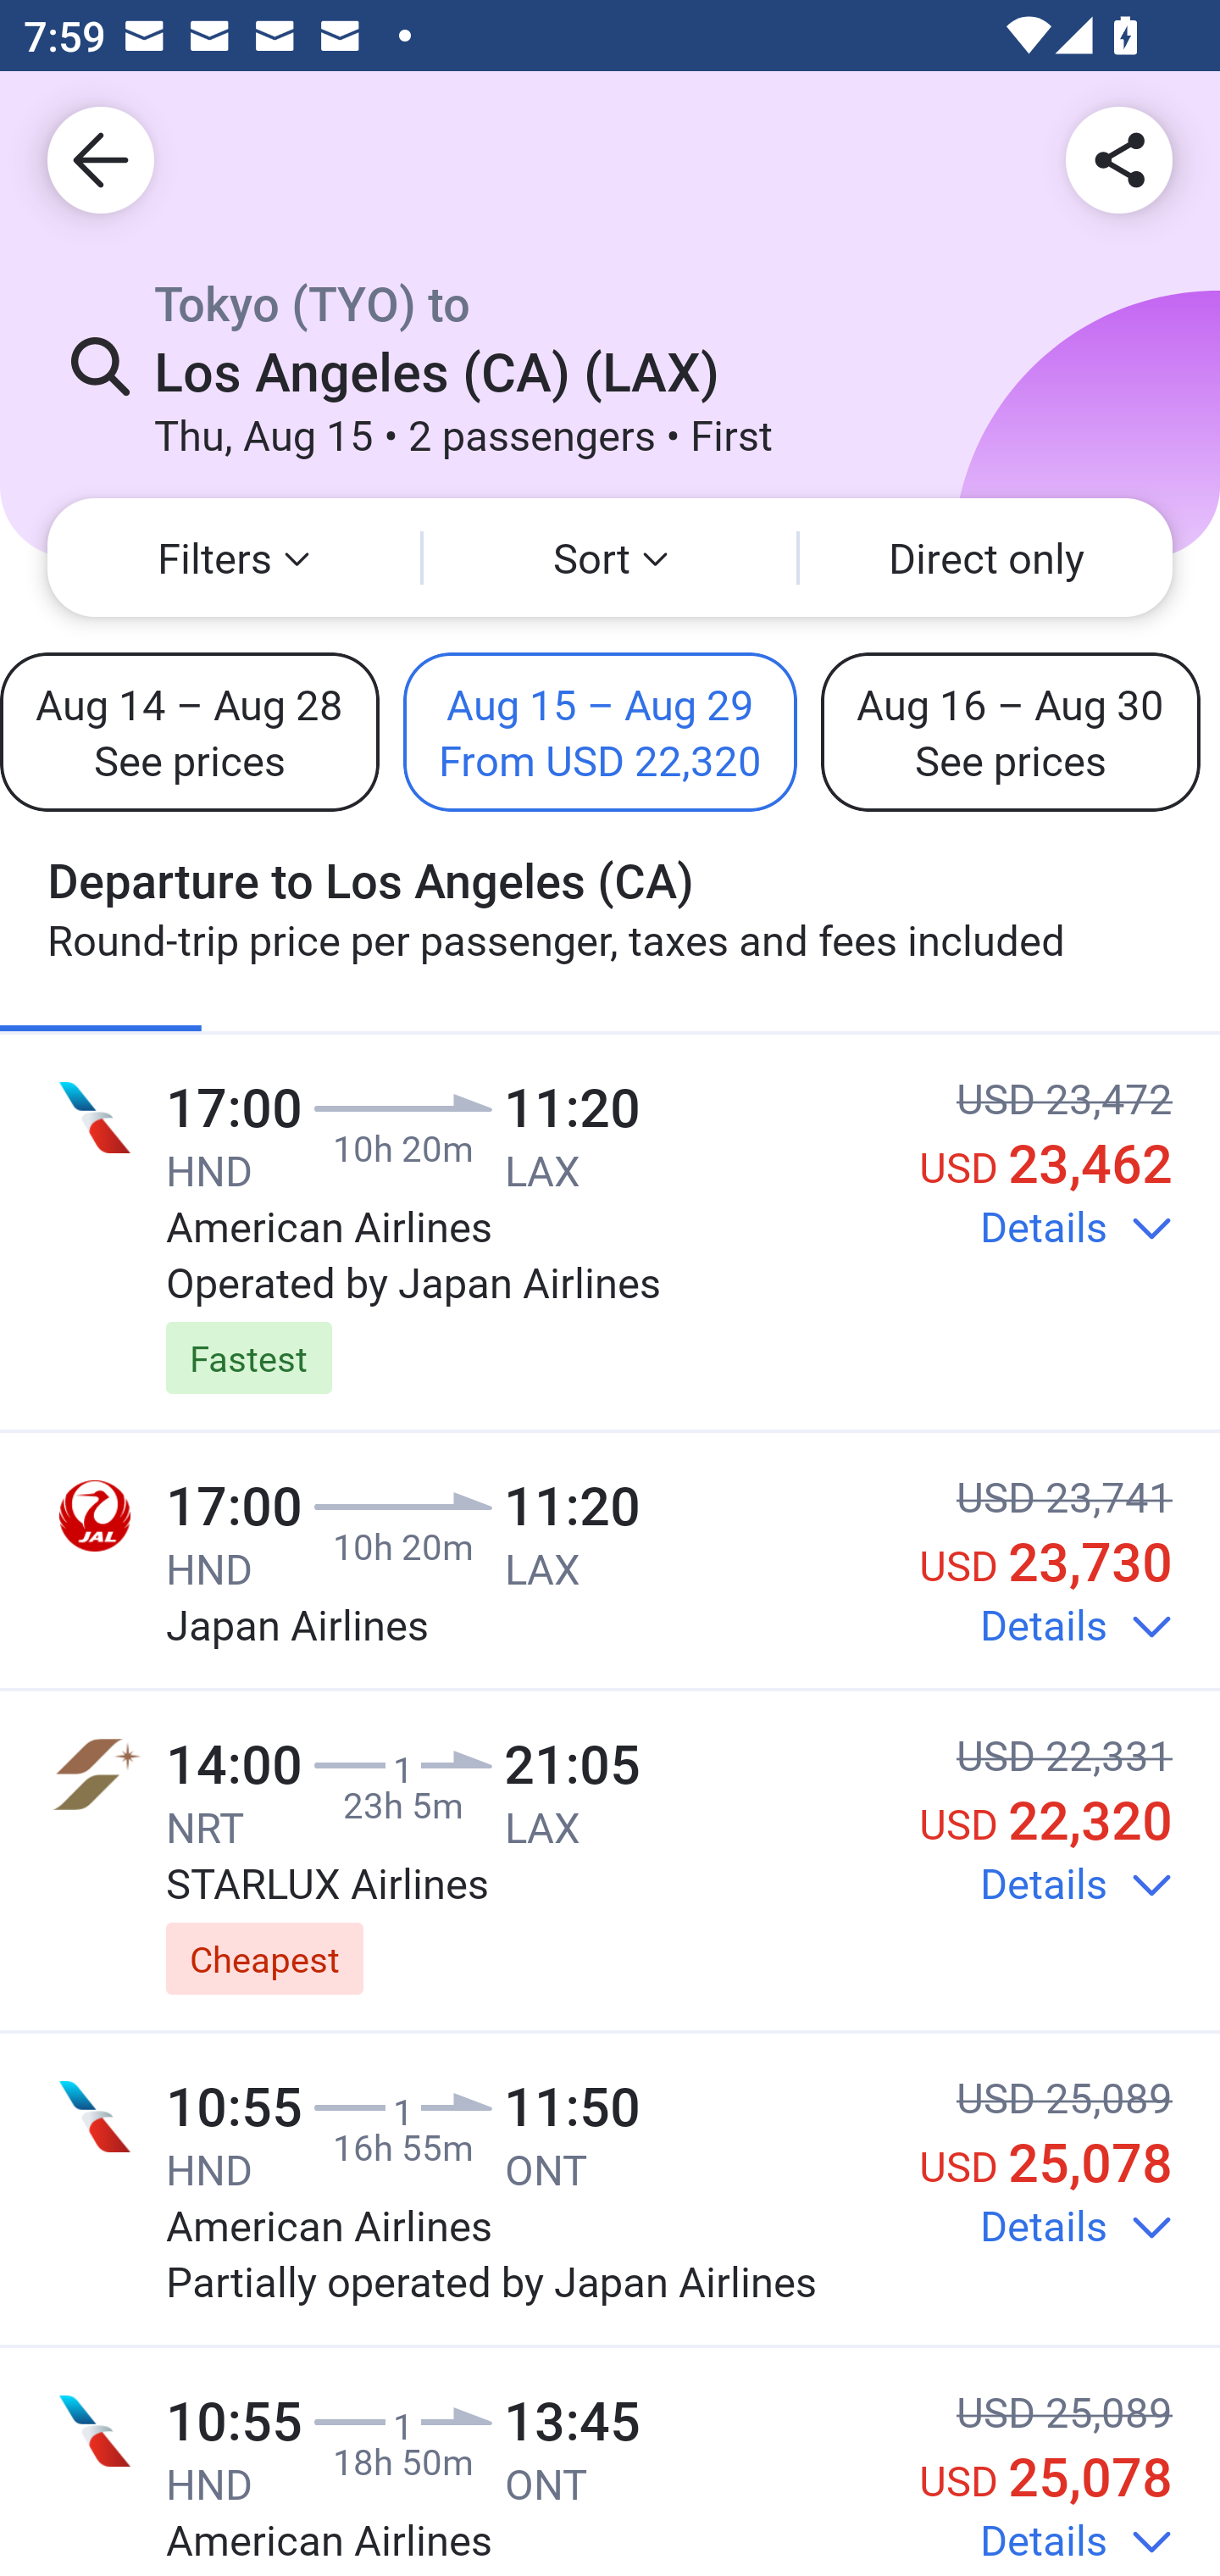 The image size is (1220, 2576). What do you see at coordinates (986, 558) in the screenshot?
I see `Direct only` at bounding box center [986, 558].